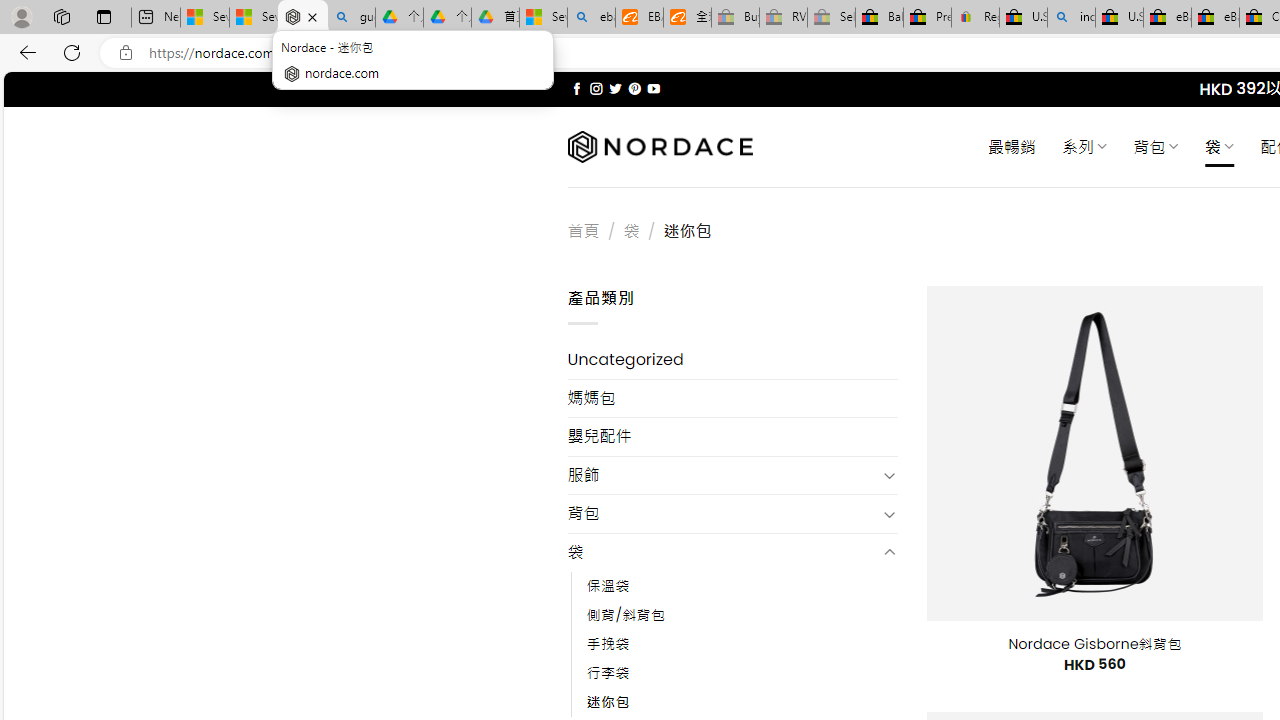 This screenshot has width=1280, height=720. What do you see at coordinates (634, 88) in the screenshot?
I see `Follow on Pinterest` at bounding box center [634, 88].